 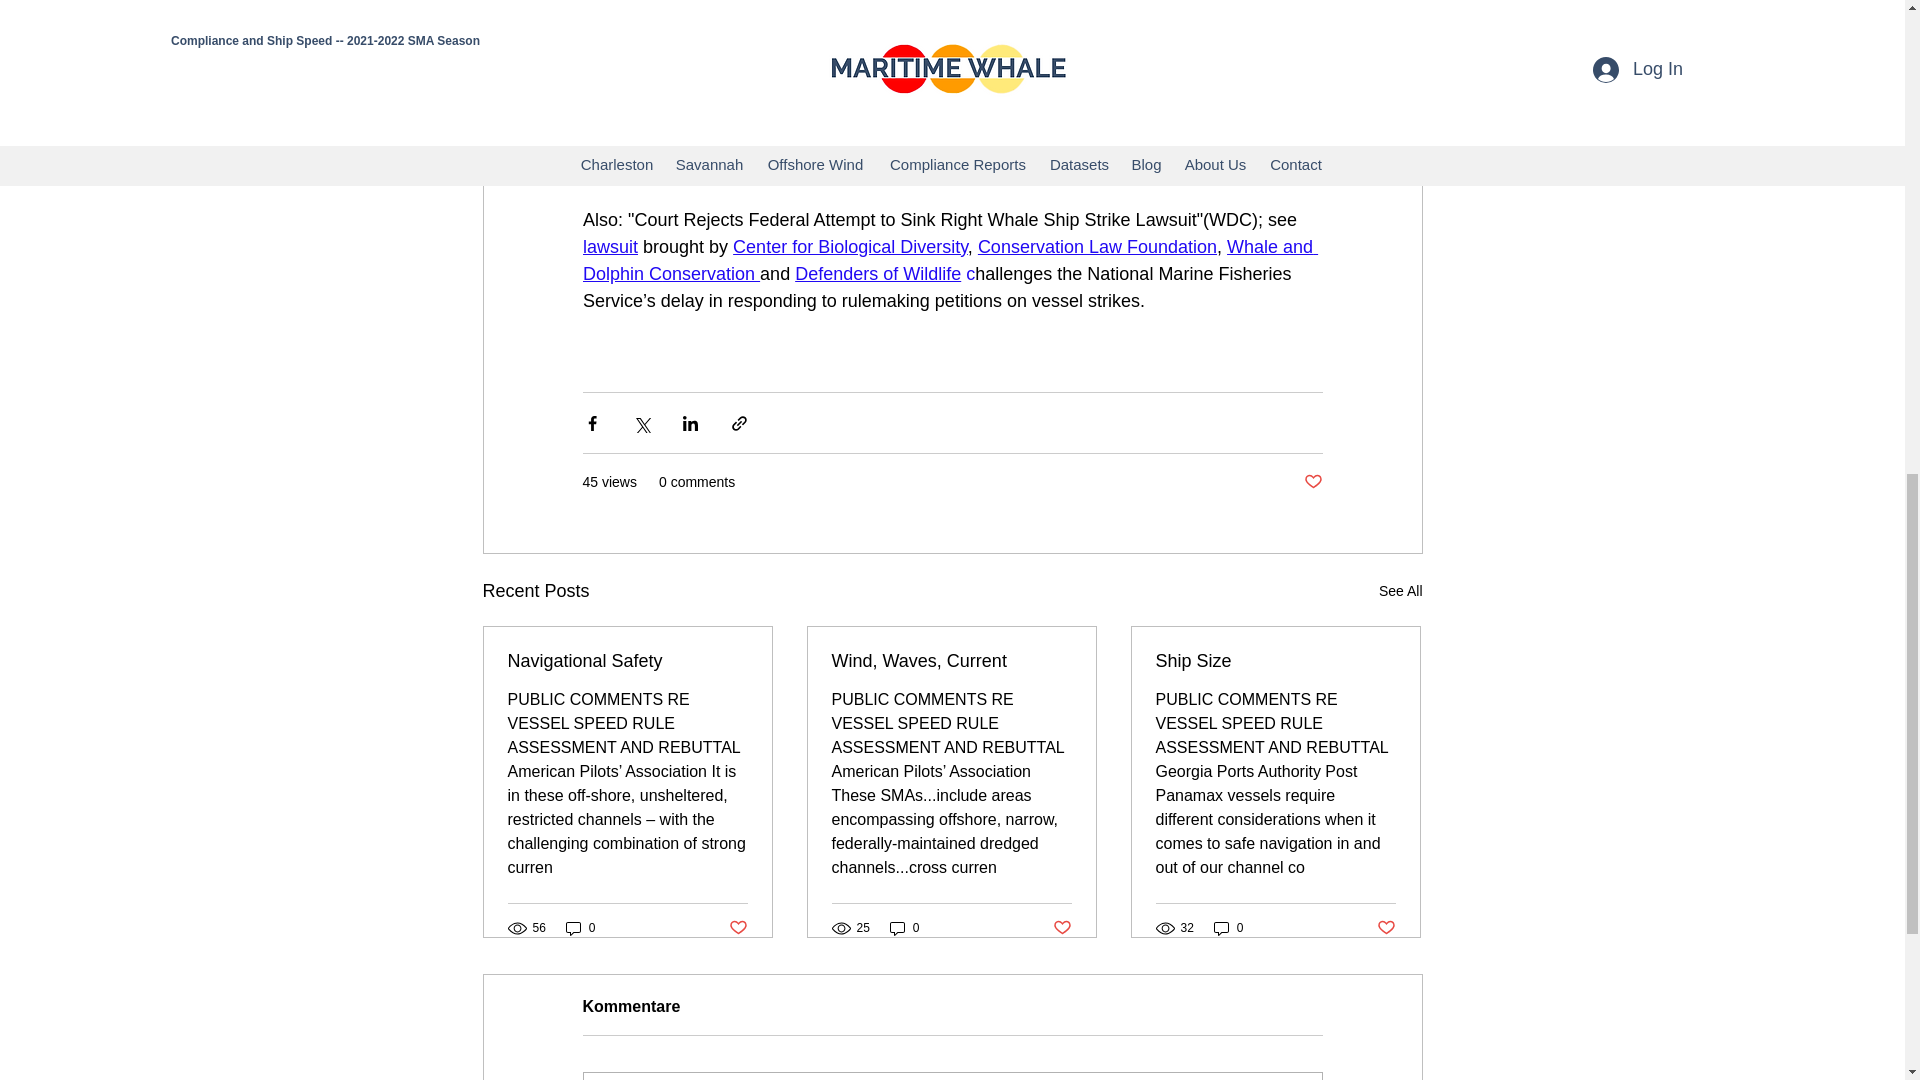 What do you see at coordinates (904, 928) in the screenshot?
I see `0` at bounding box center [904, 928].